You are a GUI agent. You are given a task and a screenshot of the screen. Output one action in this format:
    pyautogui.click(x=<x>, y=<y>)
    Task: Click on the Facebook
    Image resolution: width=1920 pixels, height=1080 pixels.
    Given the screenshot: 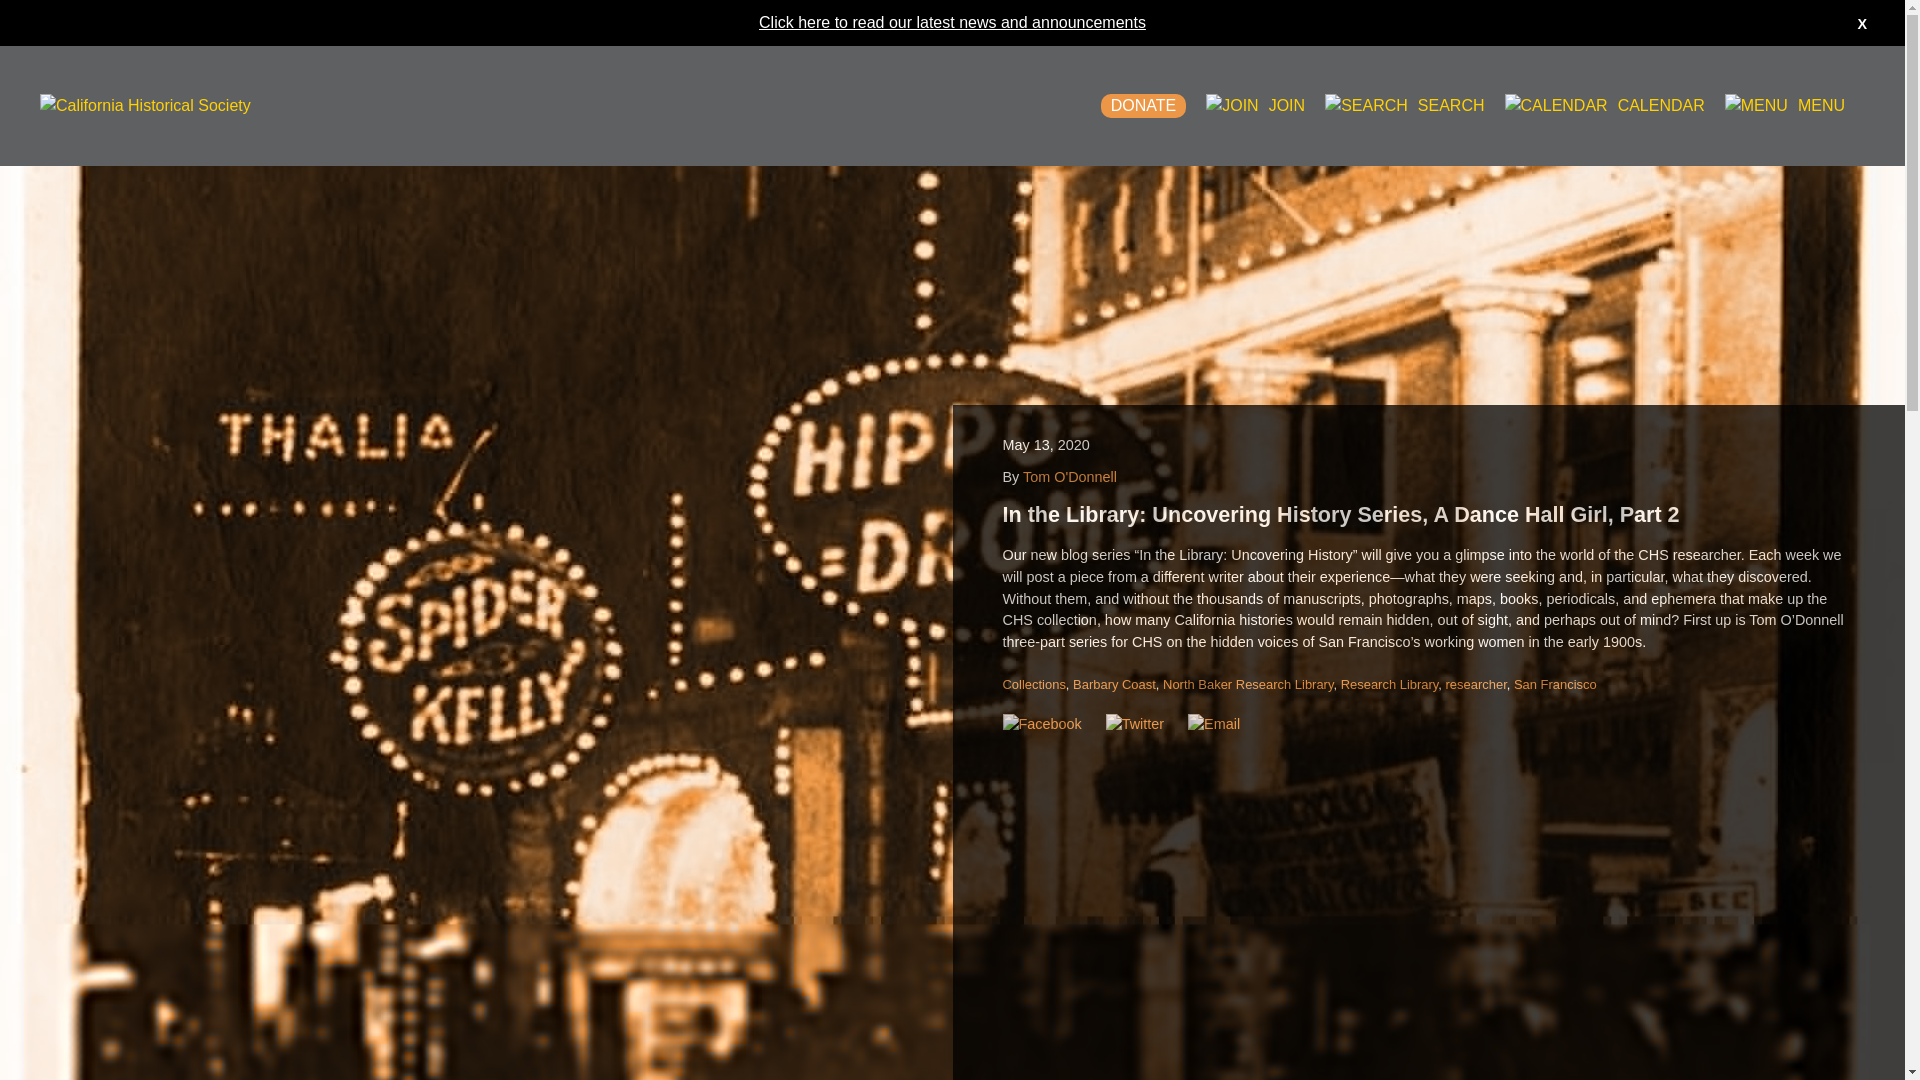 What is the action you would take?
    pyautogui.click(x=1041, y=724)
    